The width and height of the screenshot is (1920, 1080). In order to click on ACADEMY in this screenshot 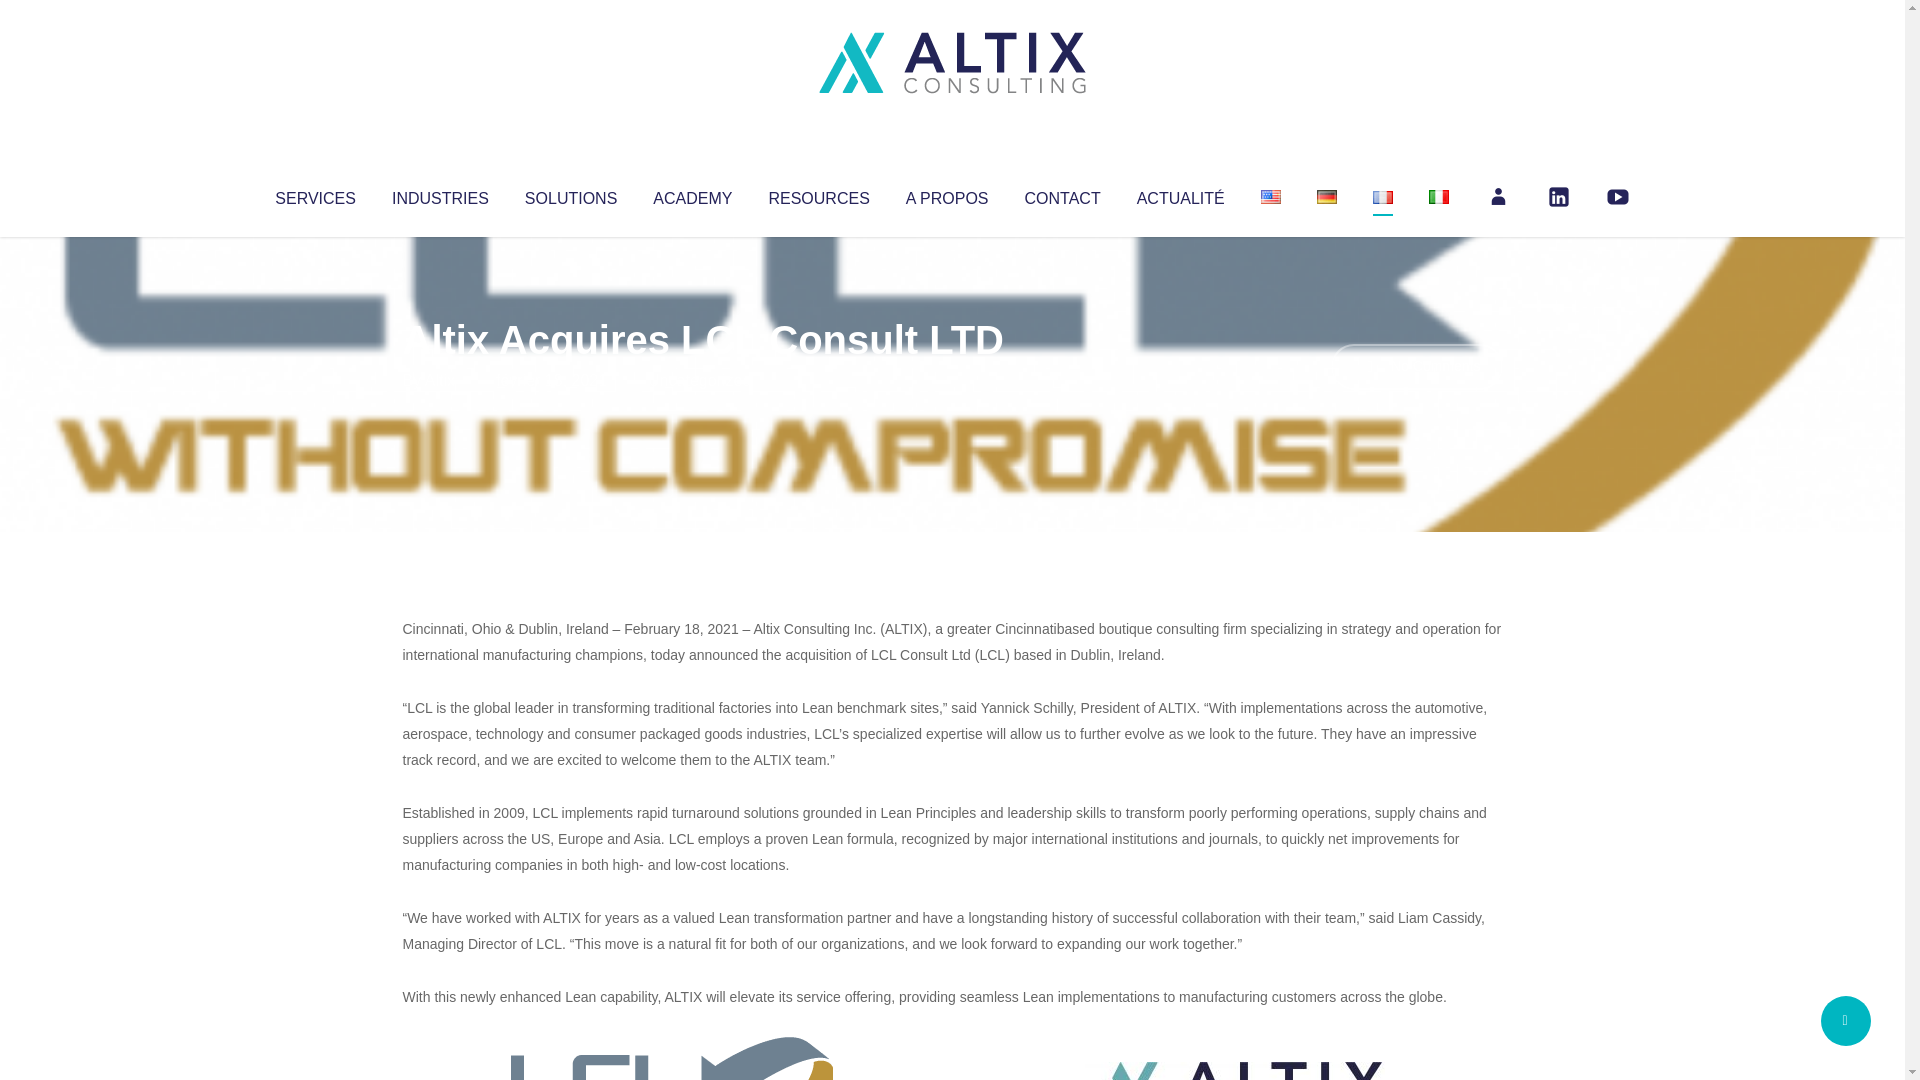, I will do `click(692, 194)`.